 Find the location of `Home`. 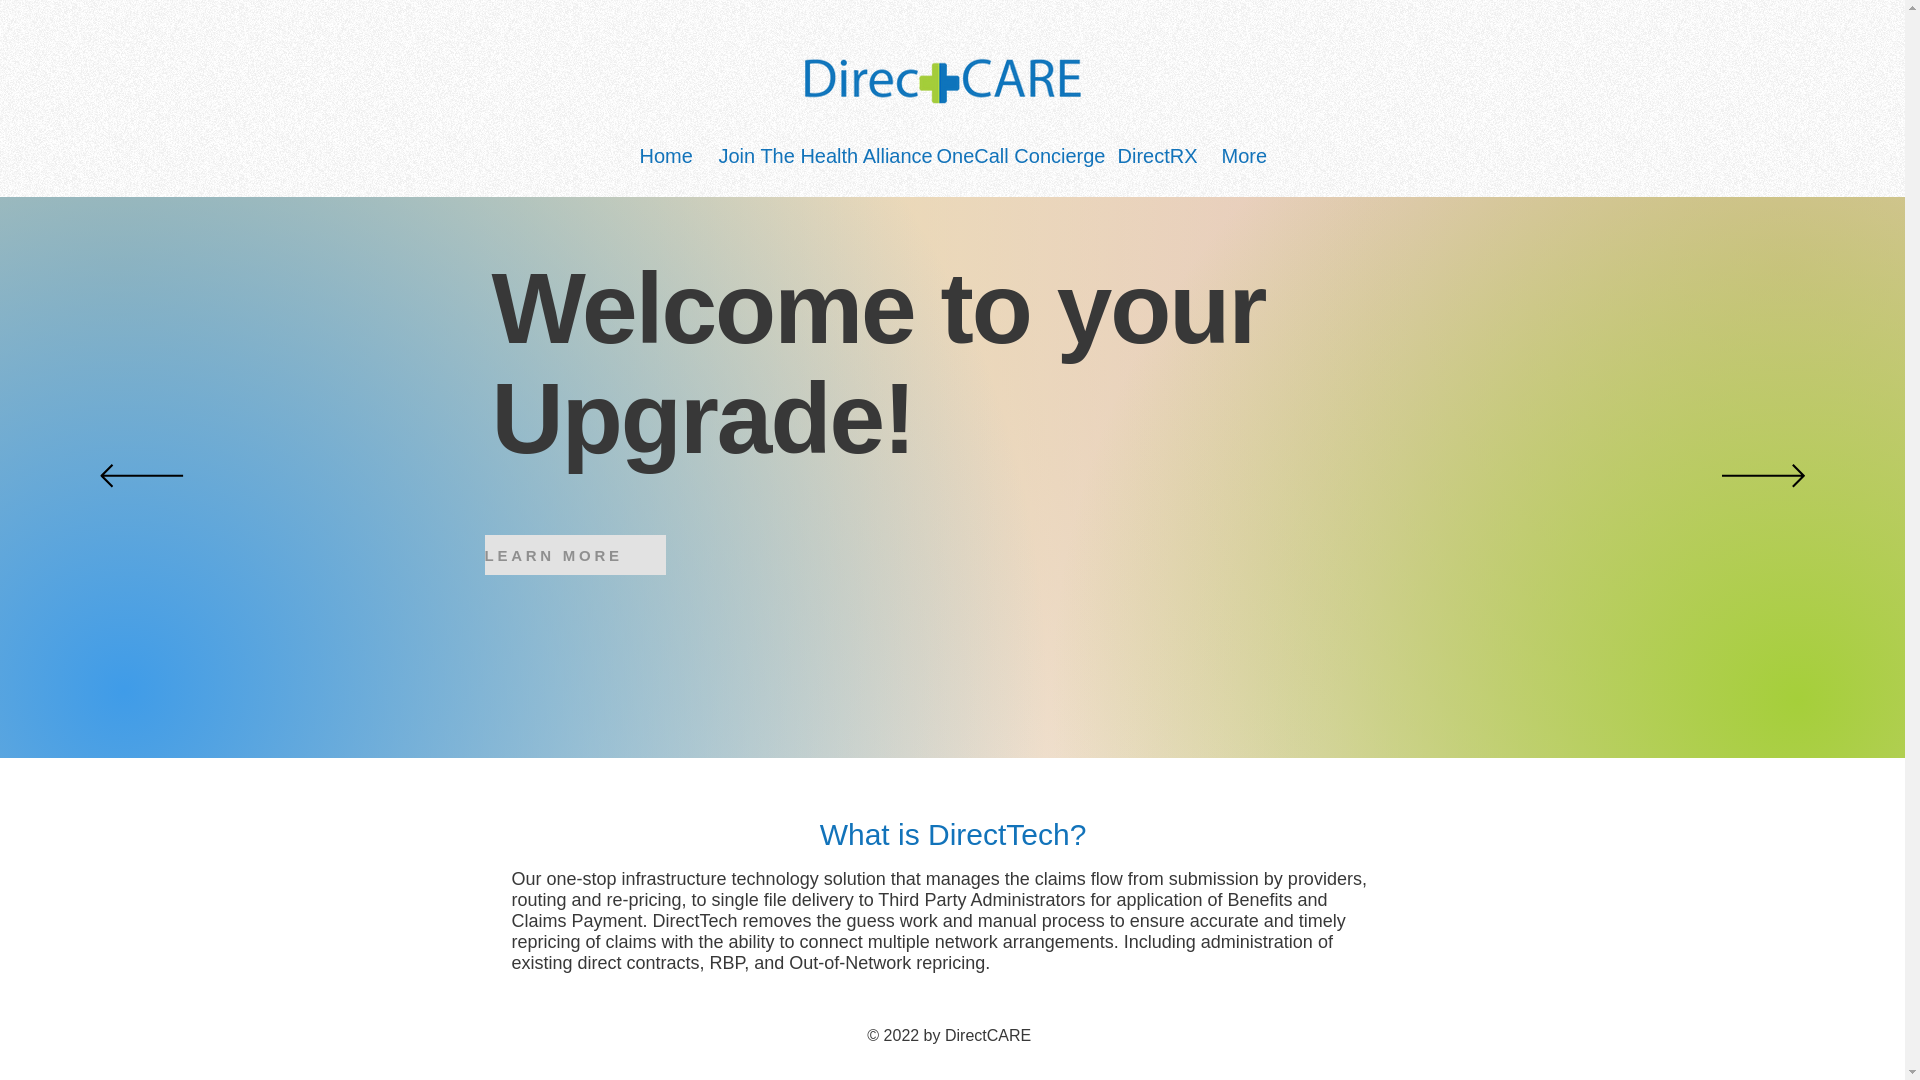

Home is located at coordinates (663, 156).